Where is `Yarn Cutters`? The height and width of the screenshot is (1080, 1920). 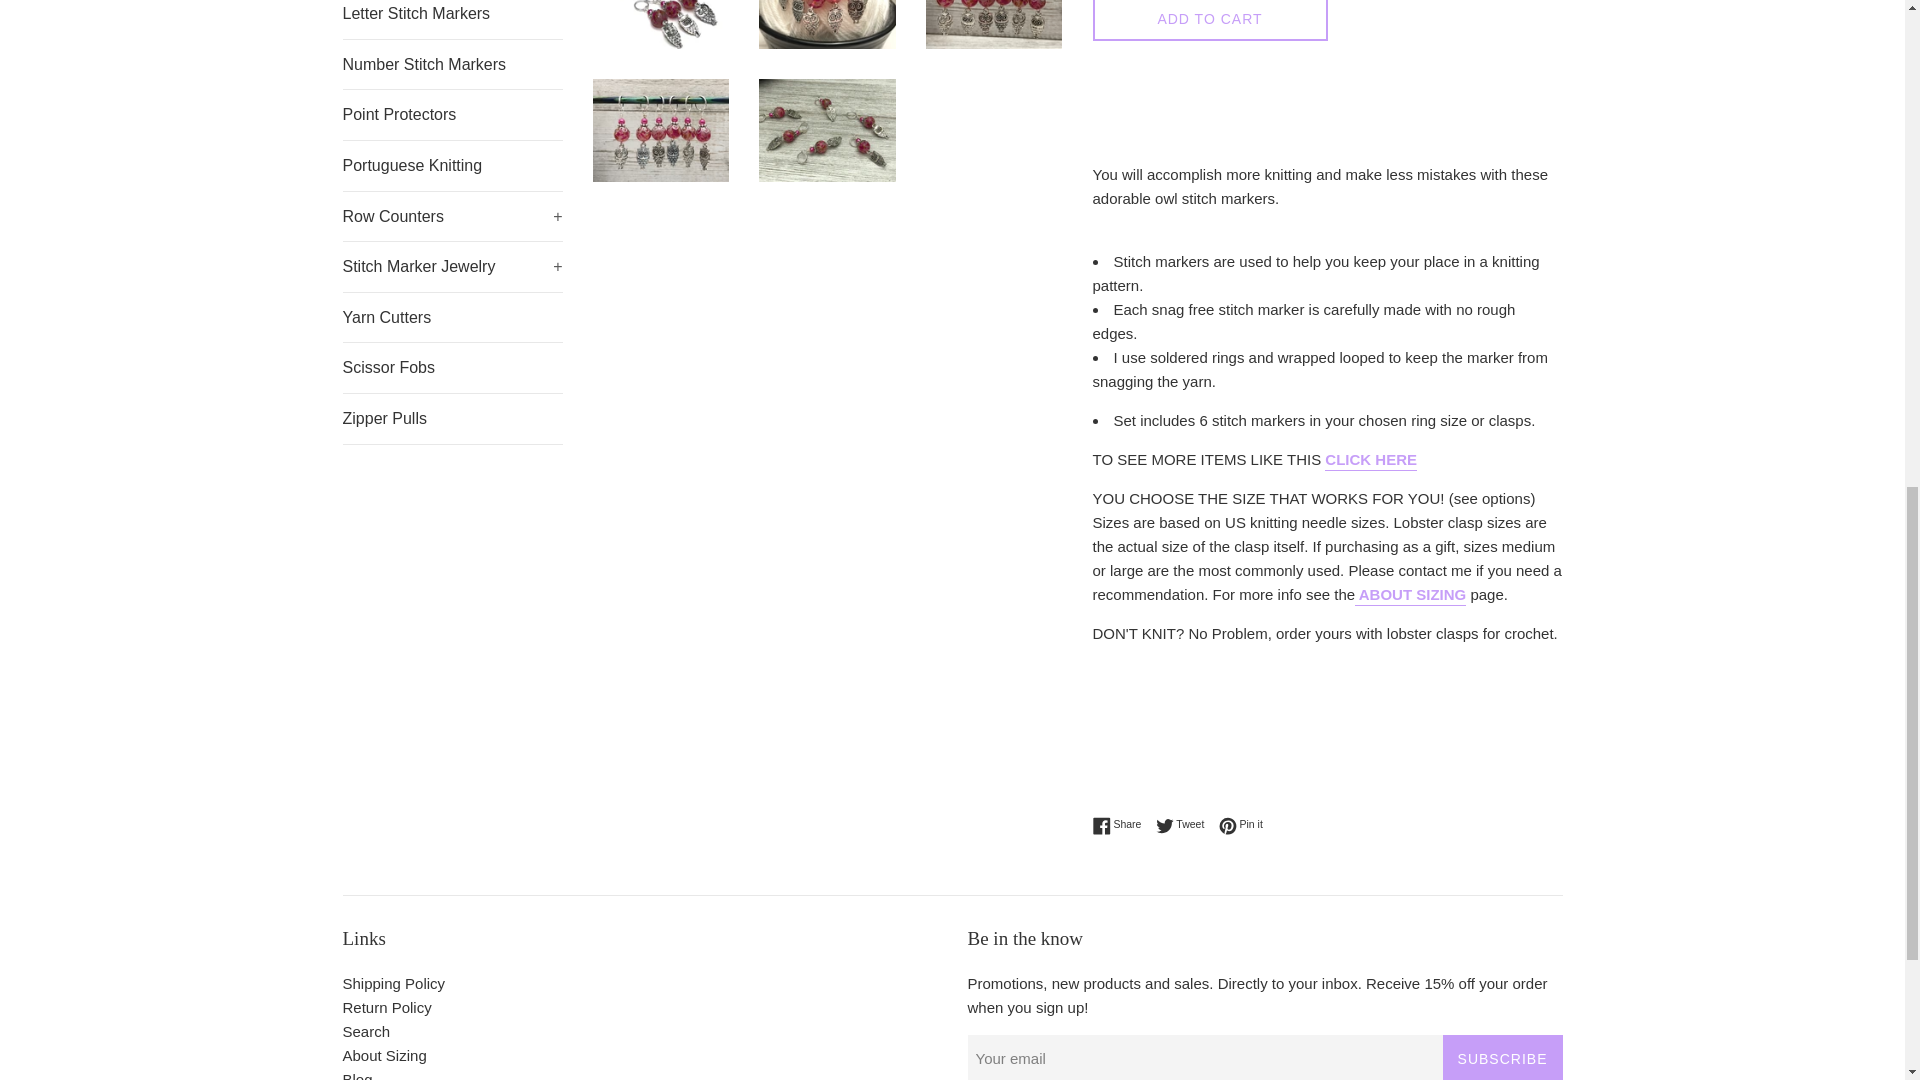 Yarn Cutters is located at coordinates (452, 318).